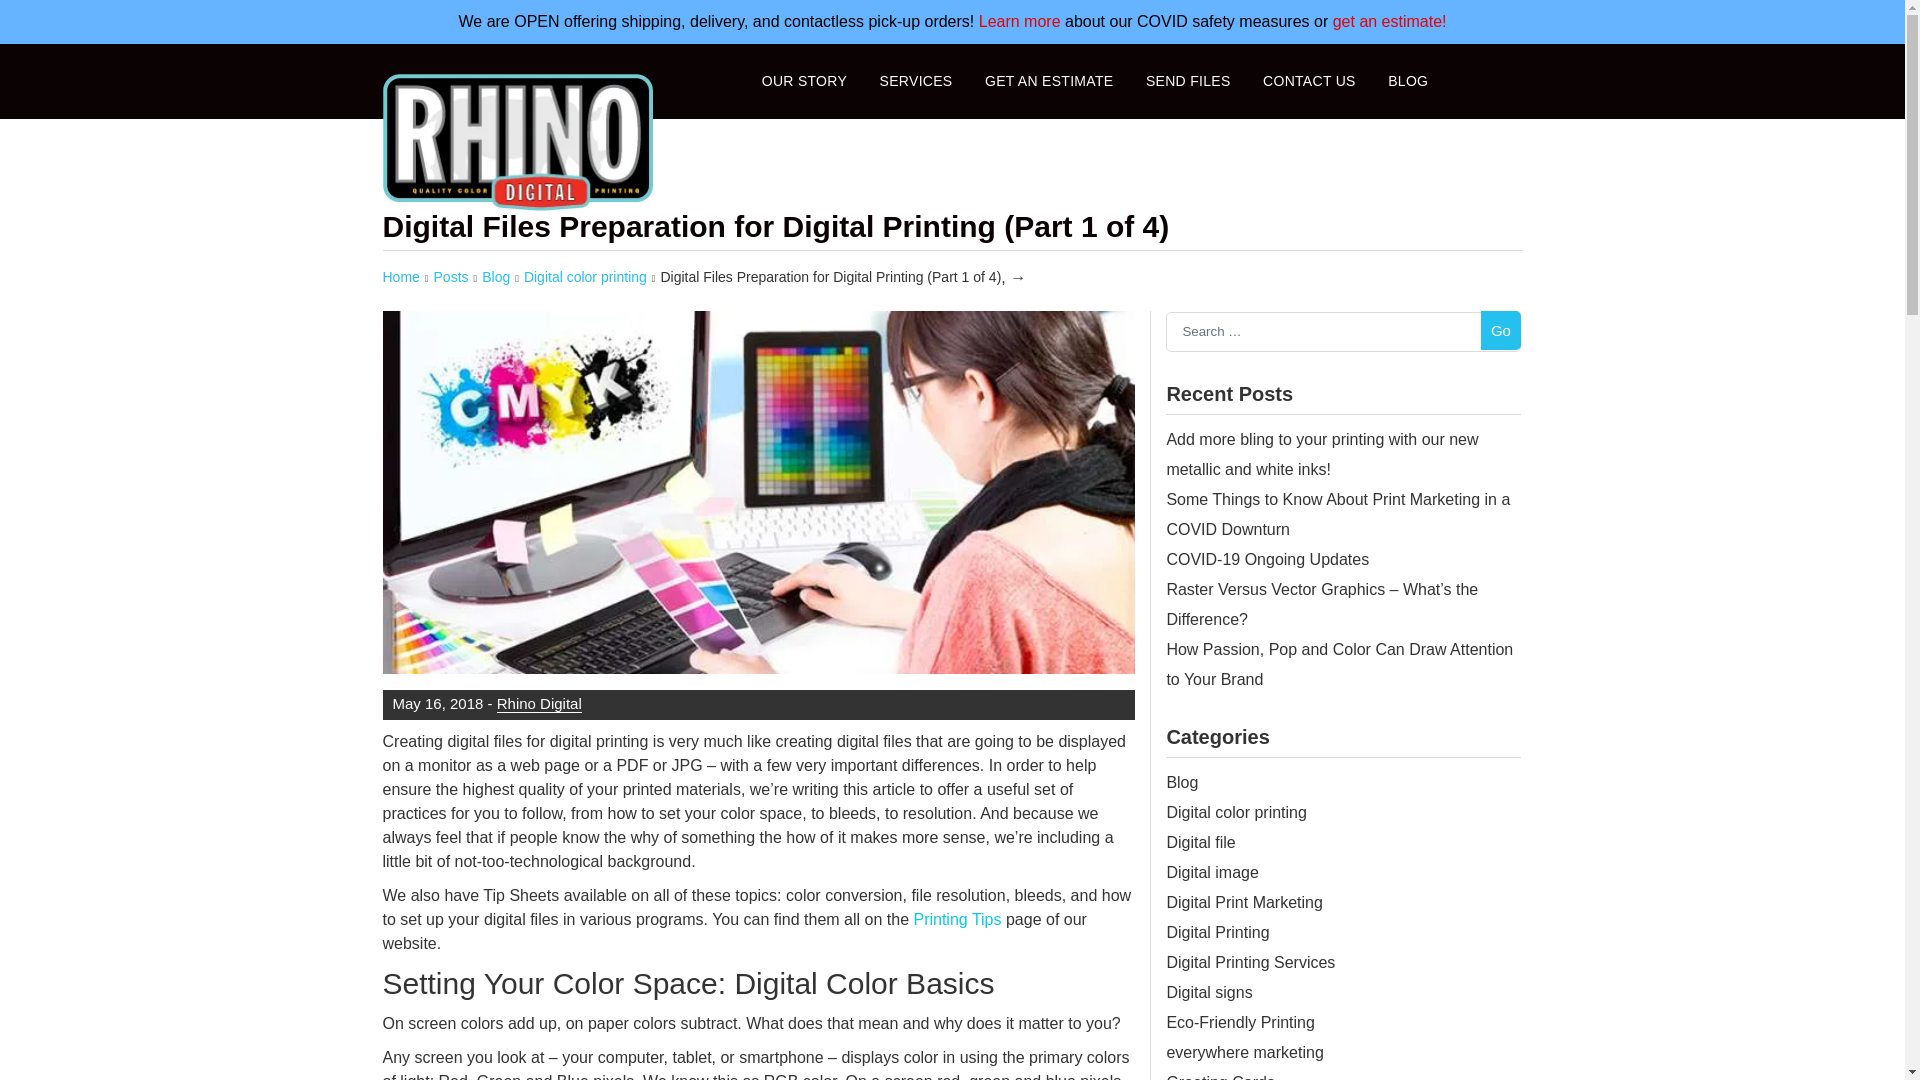  Describe the element at coordinates (1049, 80) in the screenshot. I see `GET AN ESTIMATE` at that location.